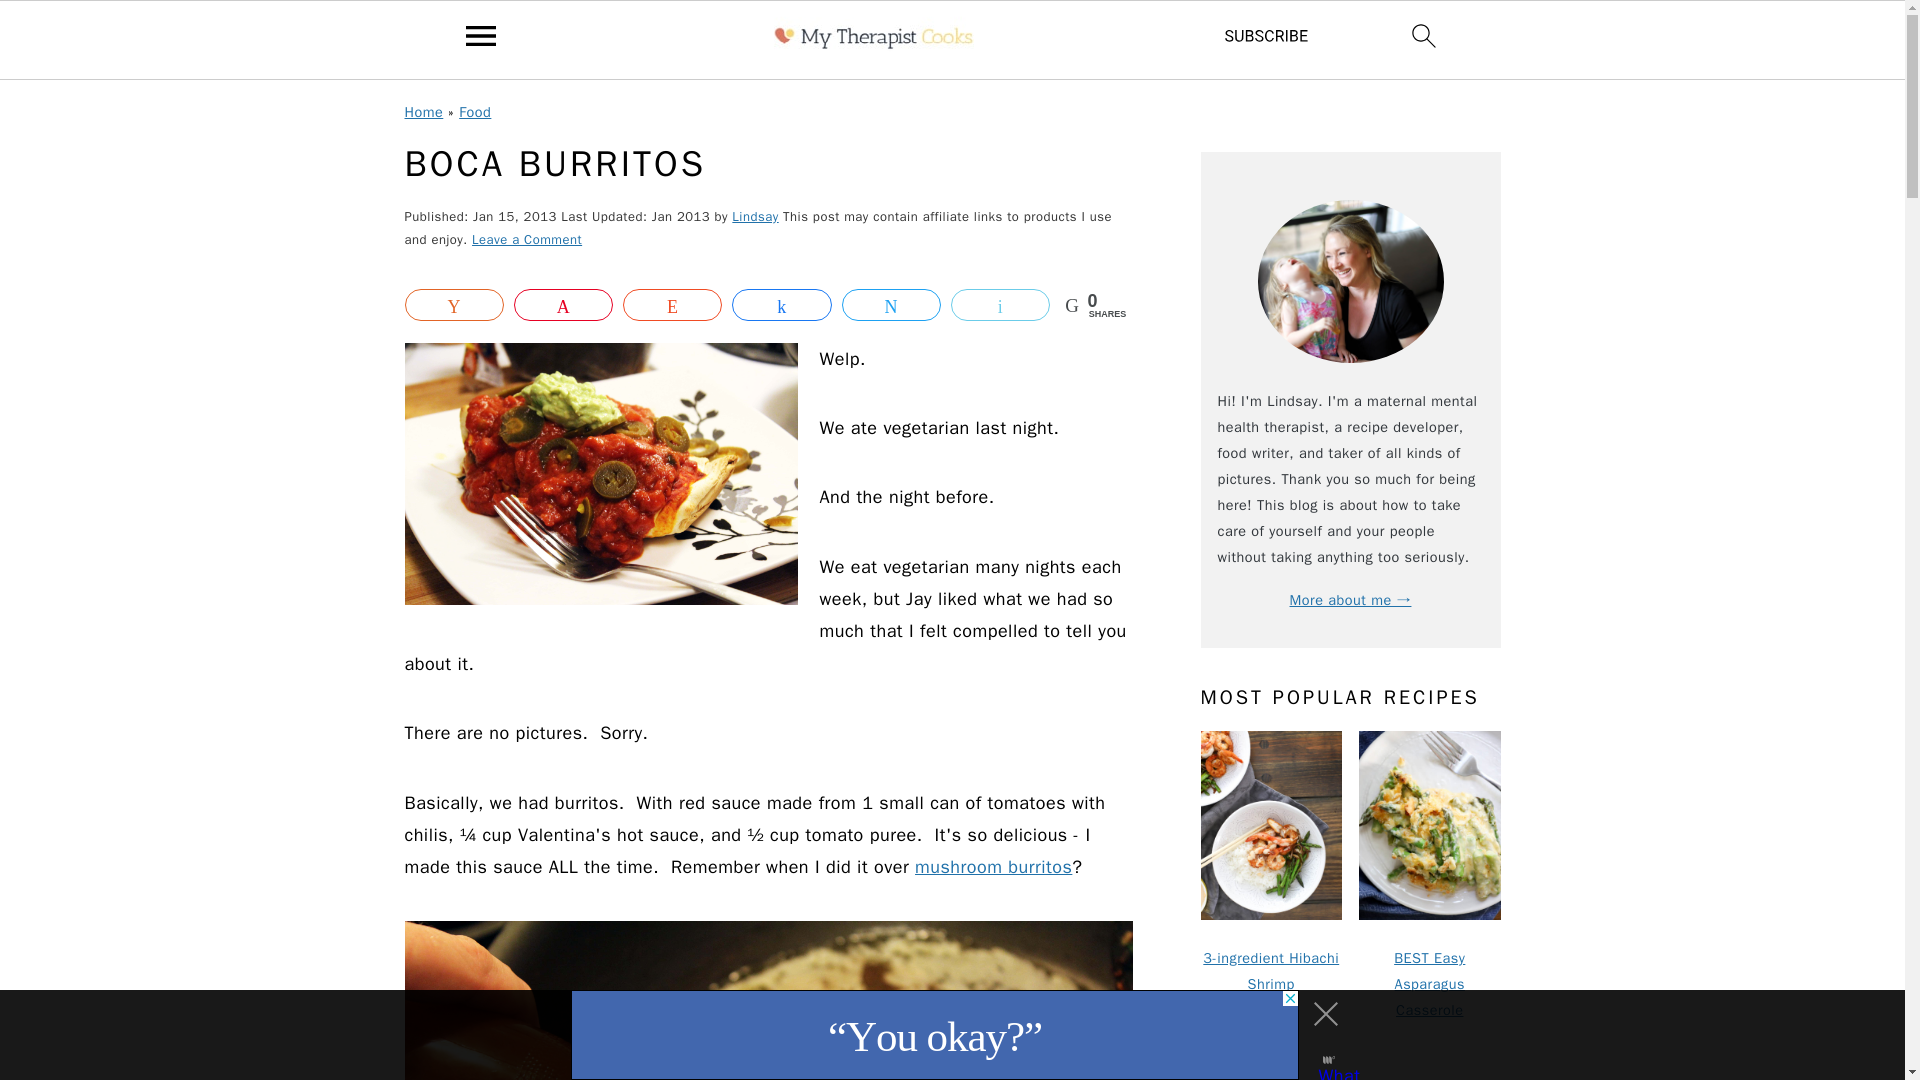 The width and height of the screenshot is (1920, 1080). Describe the element at coordinates (1424, 35) in the screenshot. I see `search icon` at that location.